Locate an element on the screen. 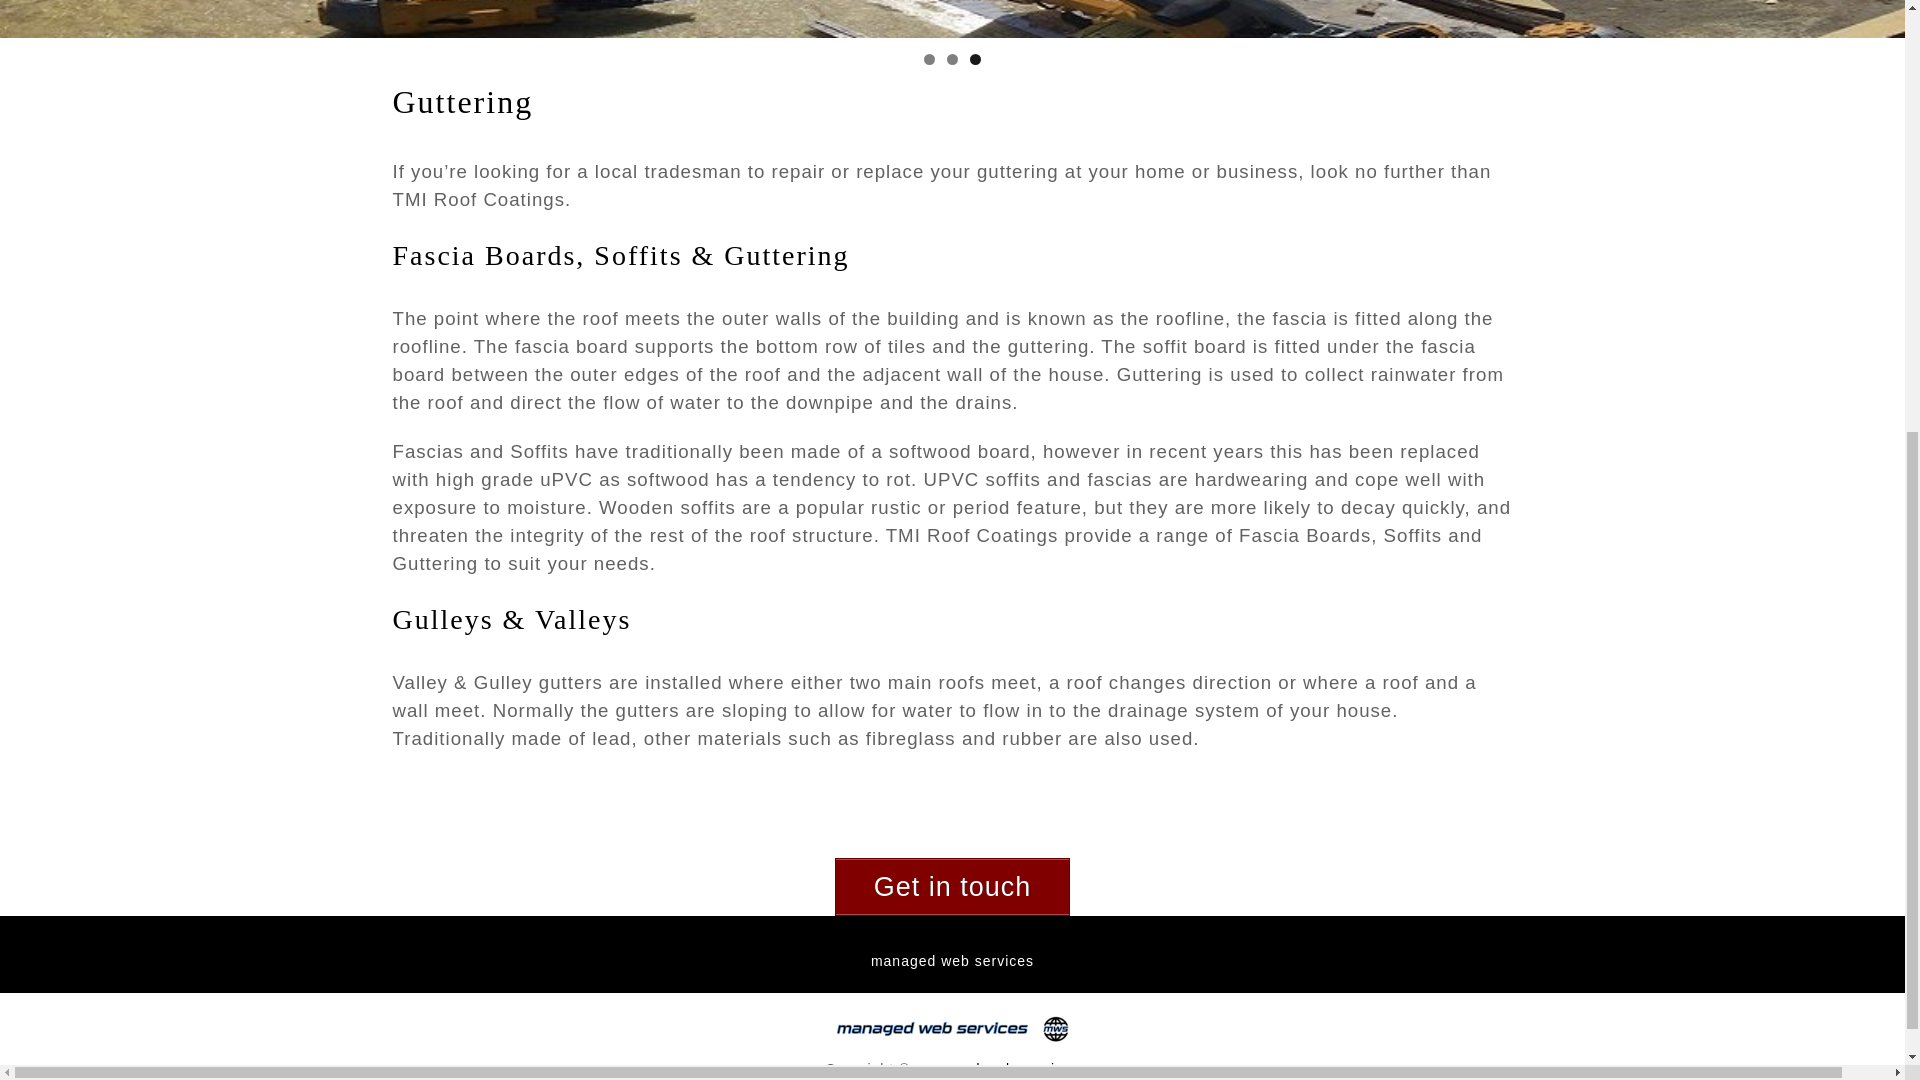 The width and height of the screenshot is (1920, 1080). 2 is located at coordinates (952, 59).